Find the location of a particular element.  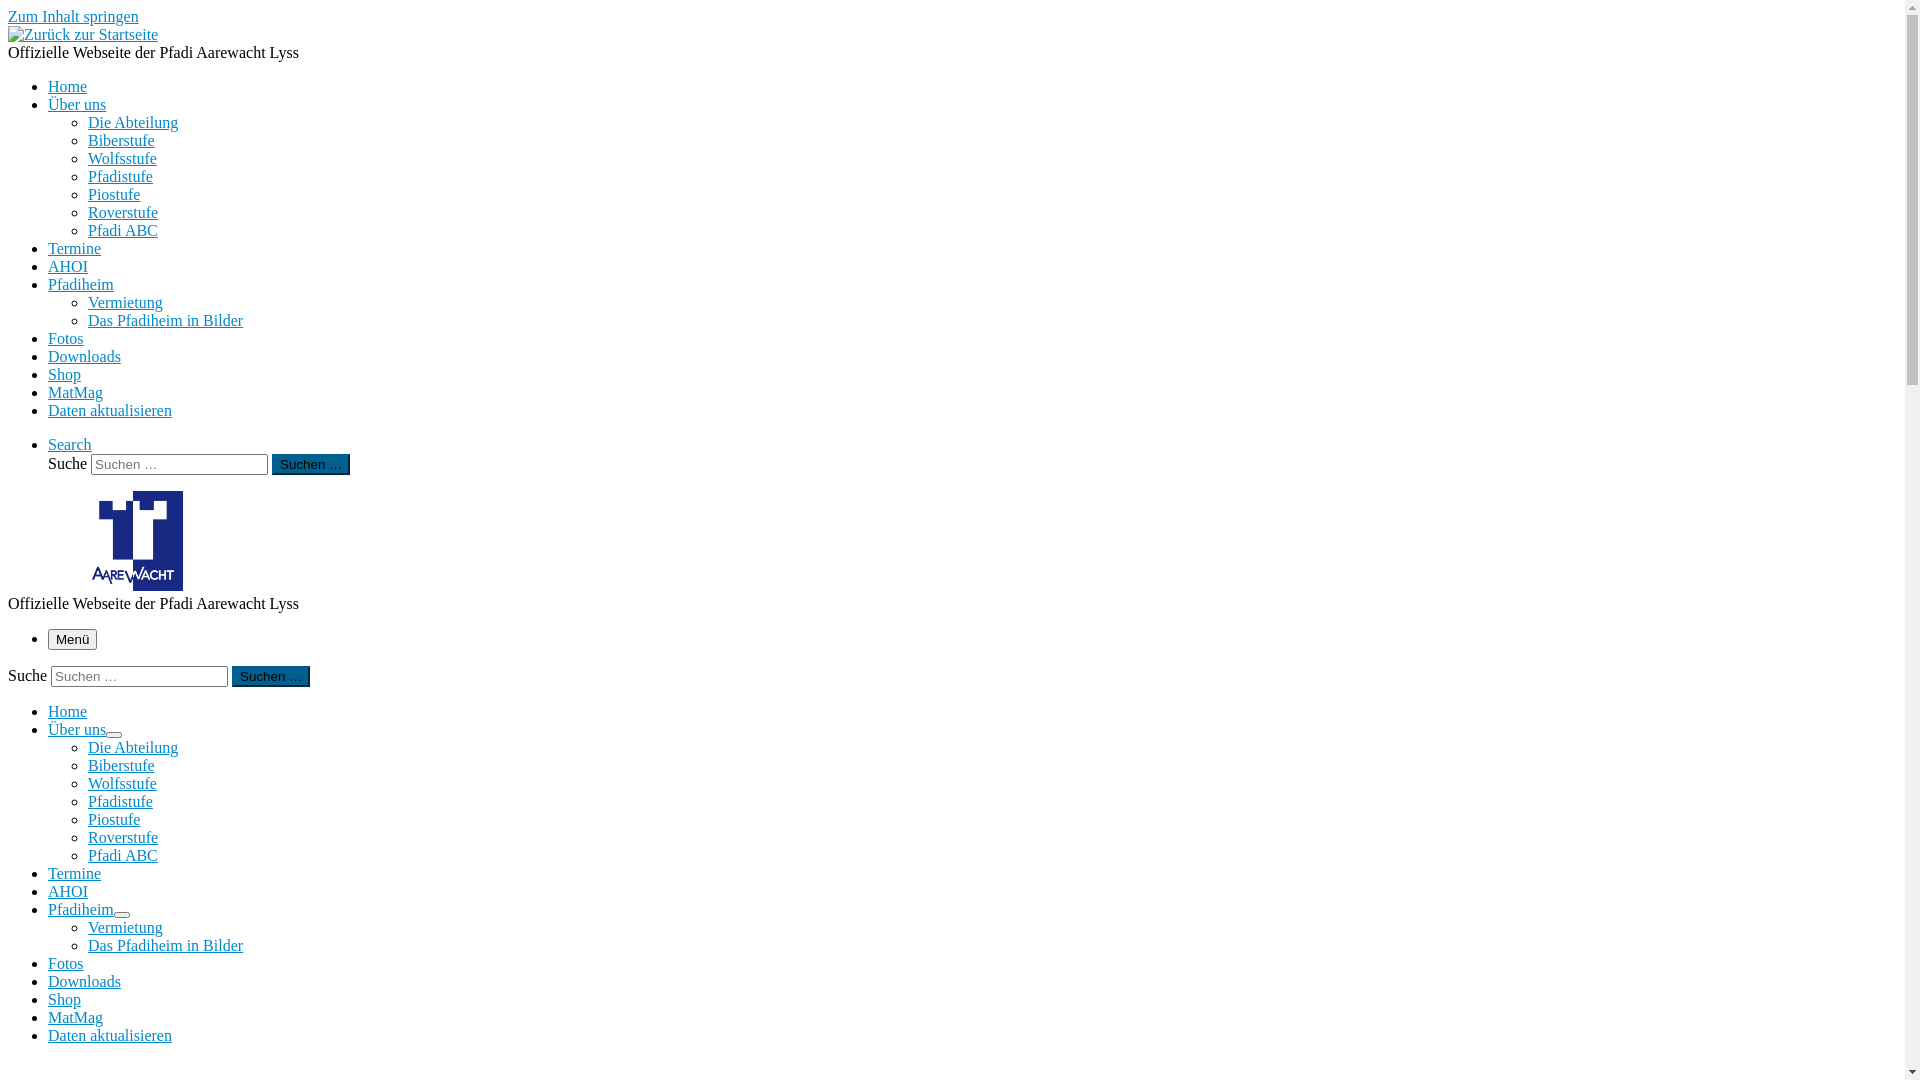

MatMag is located at coordinates (76, 392).